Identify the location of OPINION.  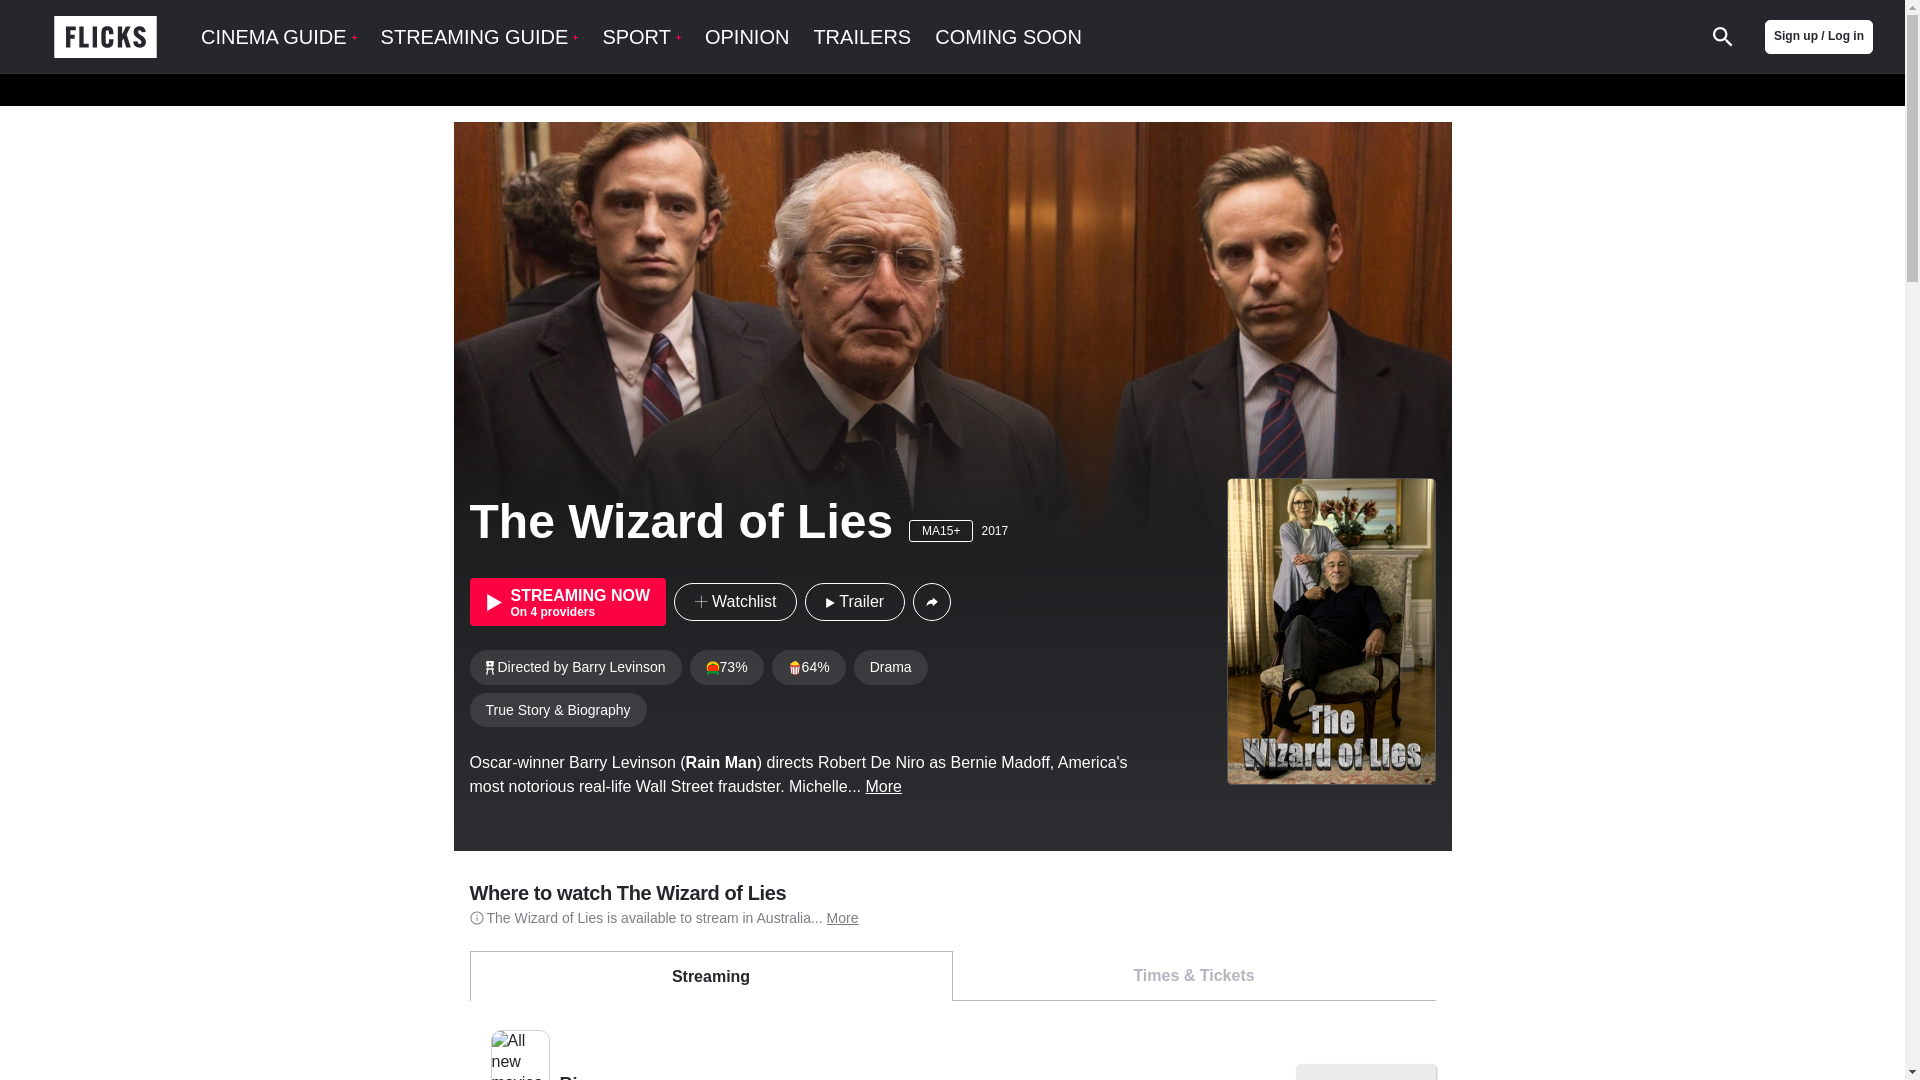
(746, 37).